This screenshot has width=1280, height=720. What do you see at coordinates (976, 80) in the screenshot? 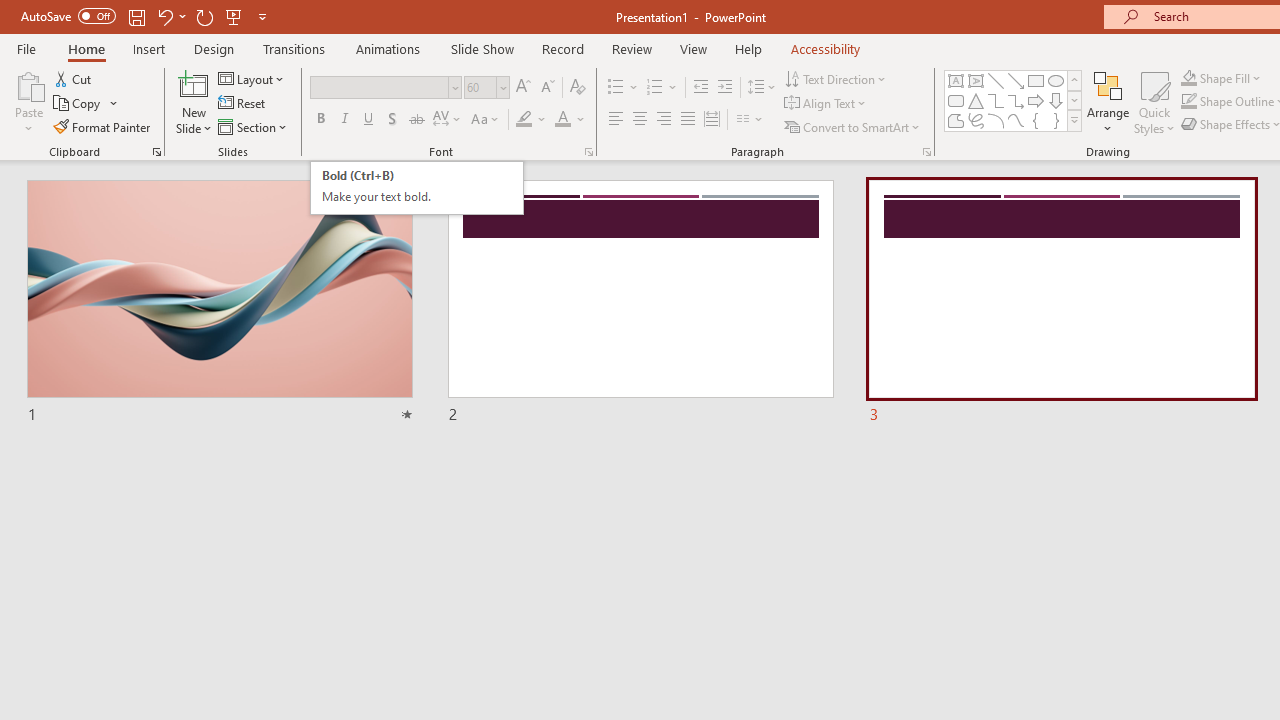
I see `Vertical Text Box` at bounding box center [976, 80].